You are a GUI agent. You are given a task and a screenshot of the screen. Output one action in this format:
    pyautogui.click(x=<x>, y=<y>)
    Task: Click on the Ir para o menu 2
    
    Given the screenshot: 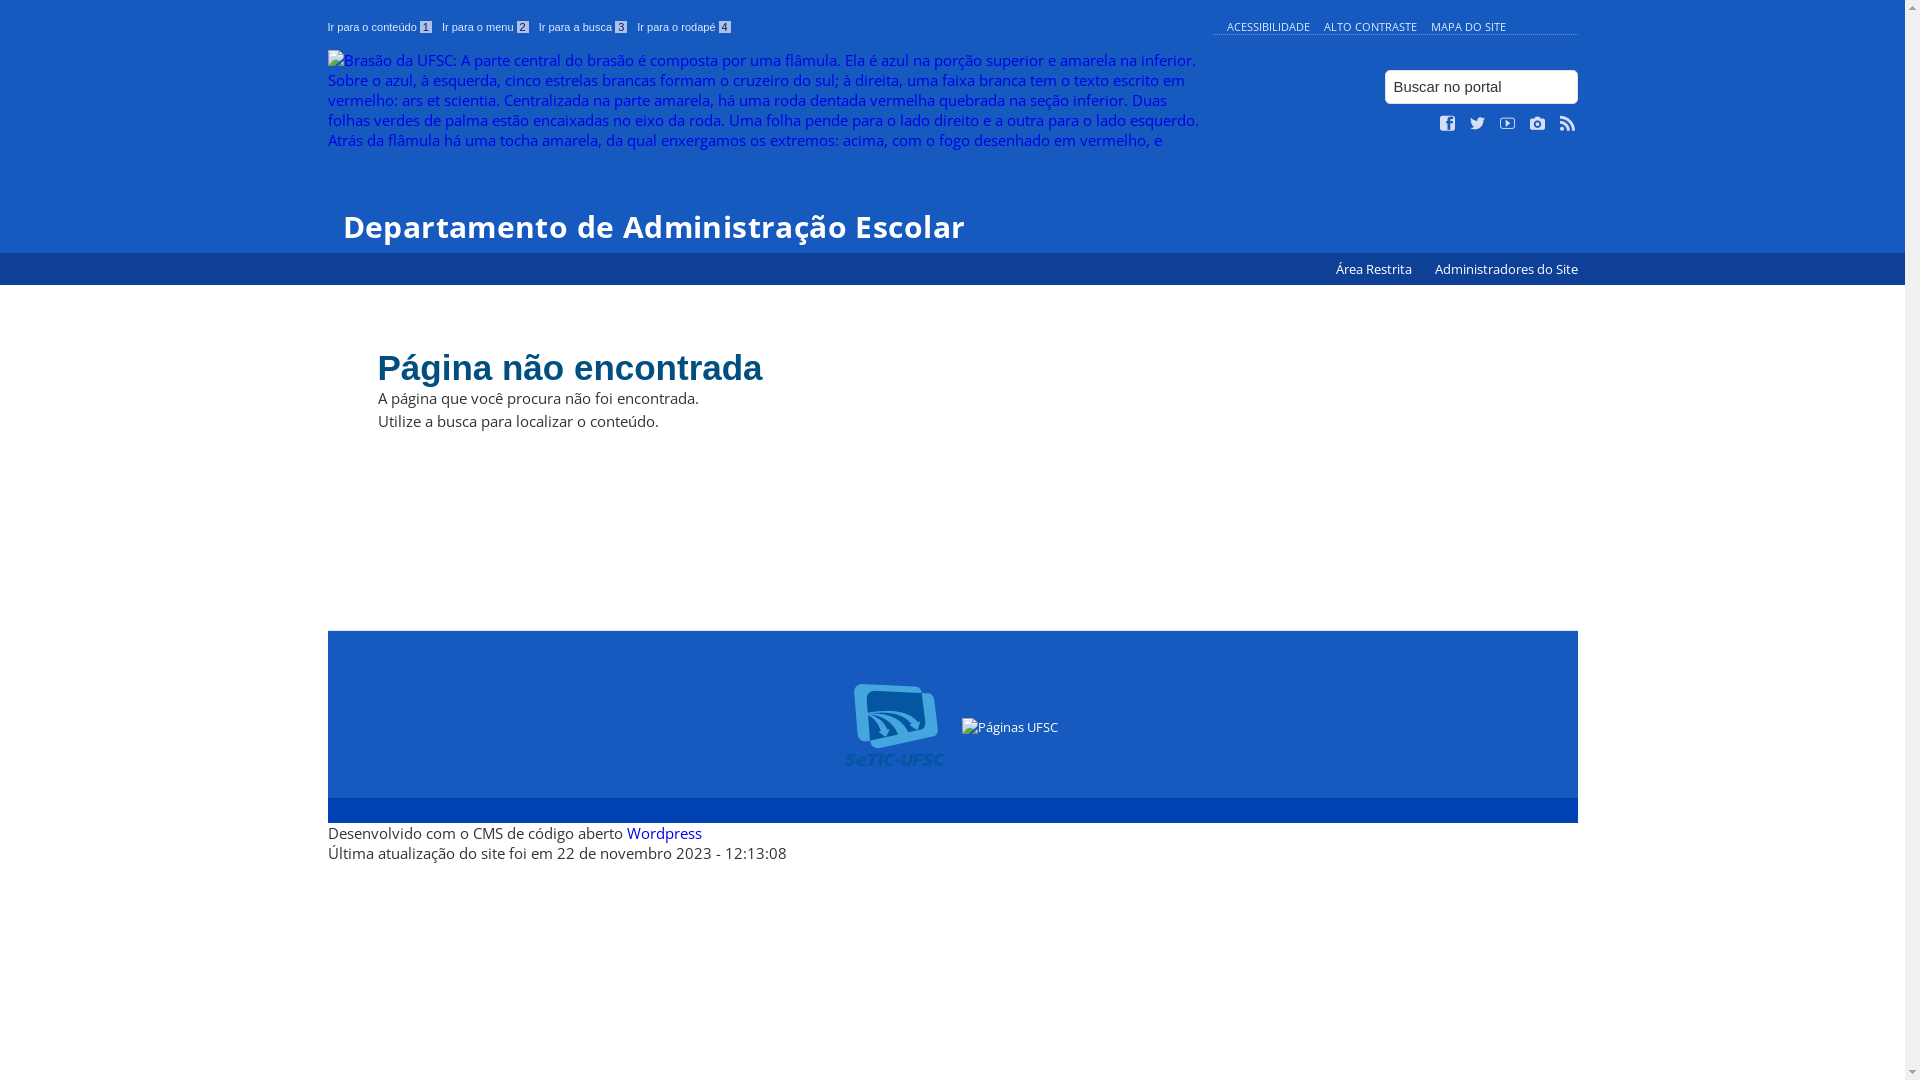 What is the action you would take?
    pyautogui.click(x=486, y=27)
    